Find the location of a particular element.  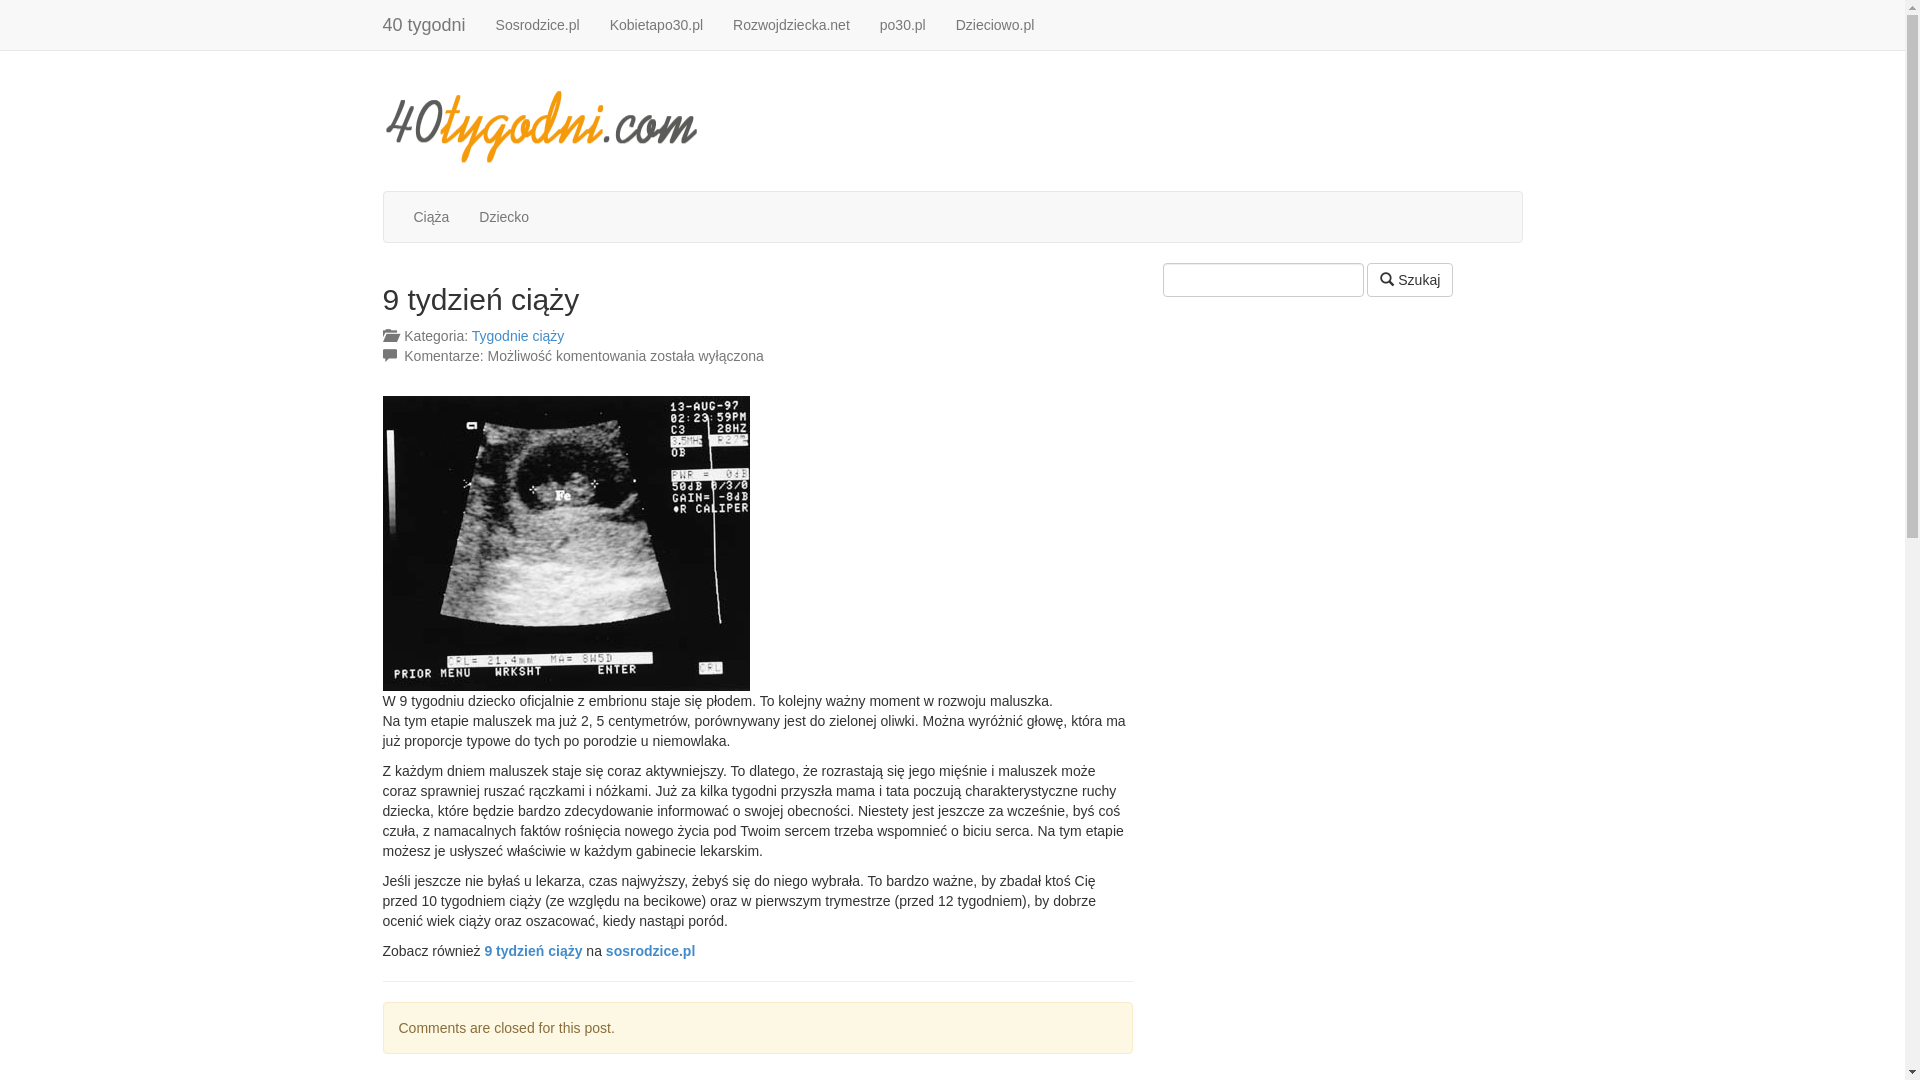

sosrodzice.pl is located at coordinates (650, 951).